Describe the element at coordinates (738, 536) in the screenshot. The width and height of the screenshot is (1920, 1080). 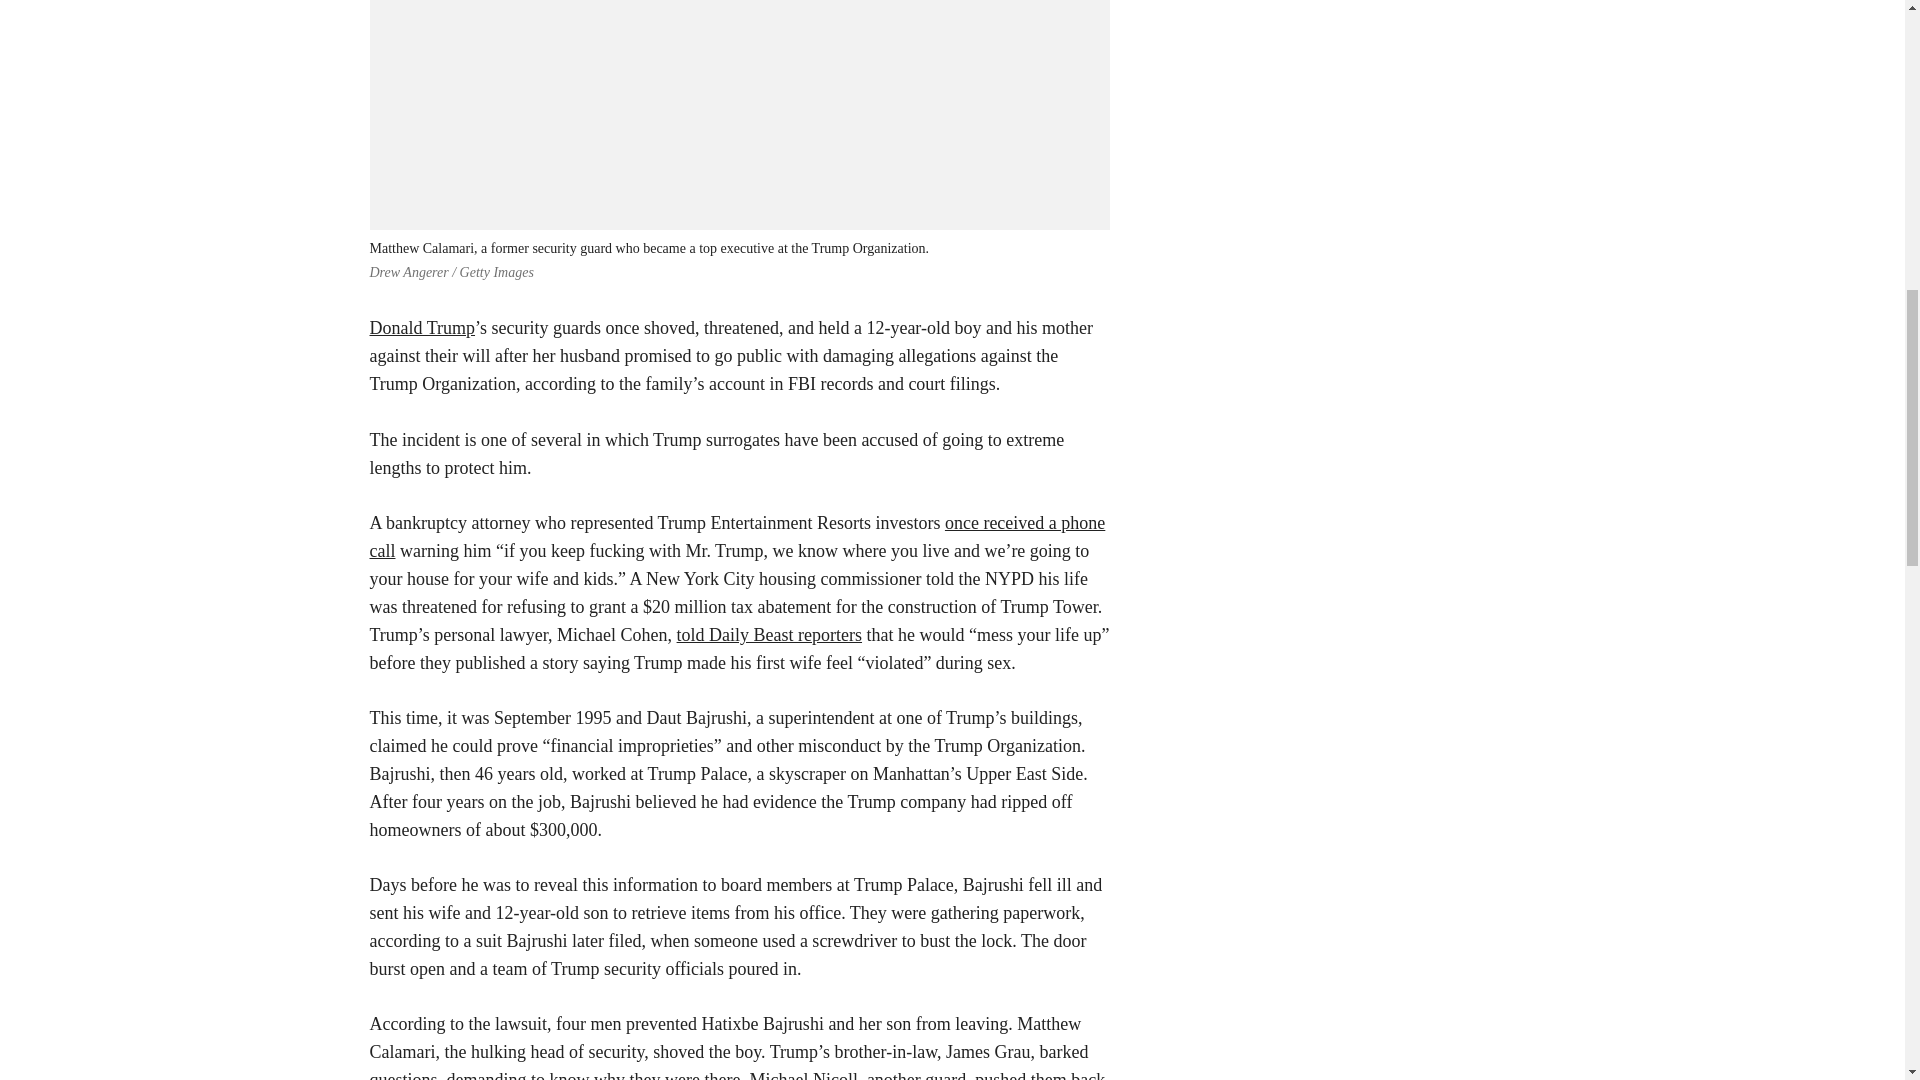
I see `once received a phone call` at that location.